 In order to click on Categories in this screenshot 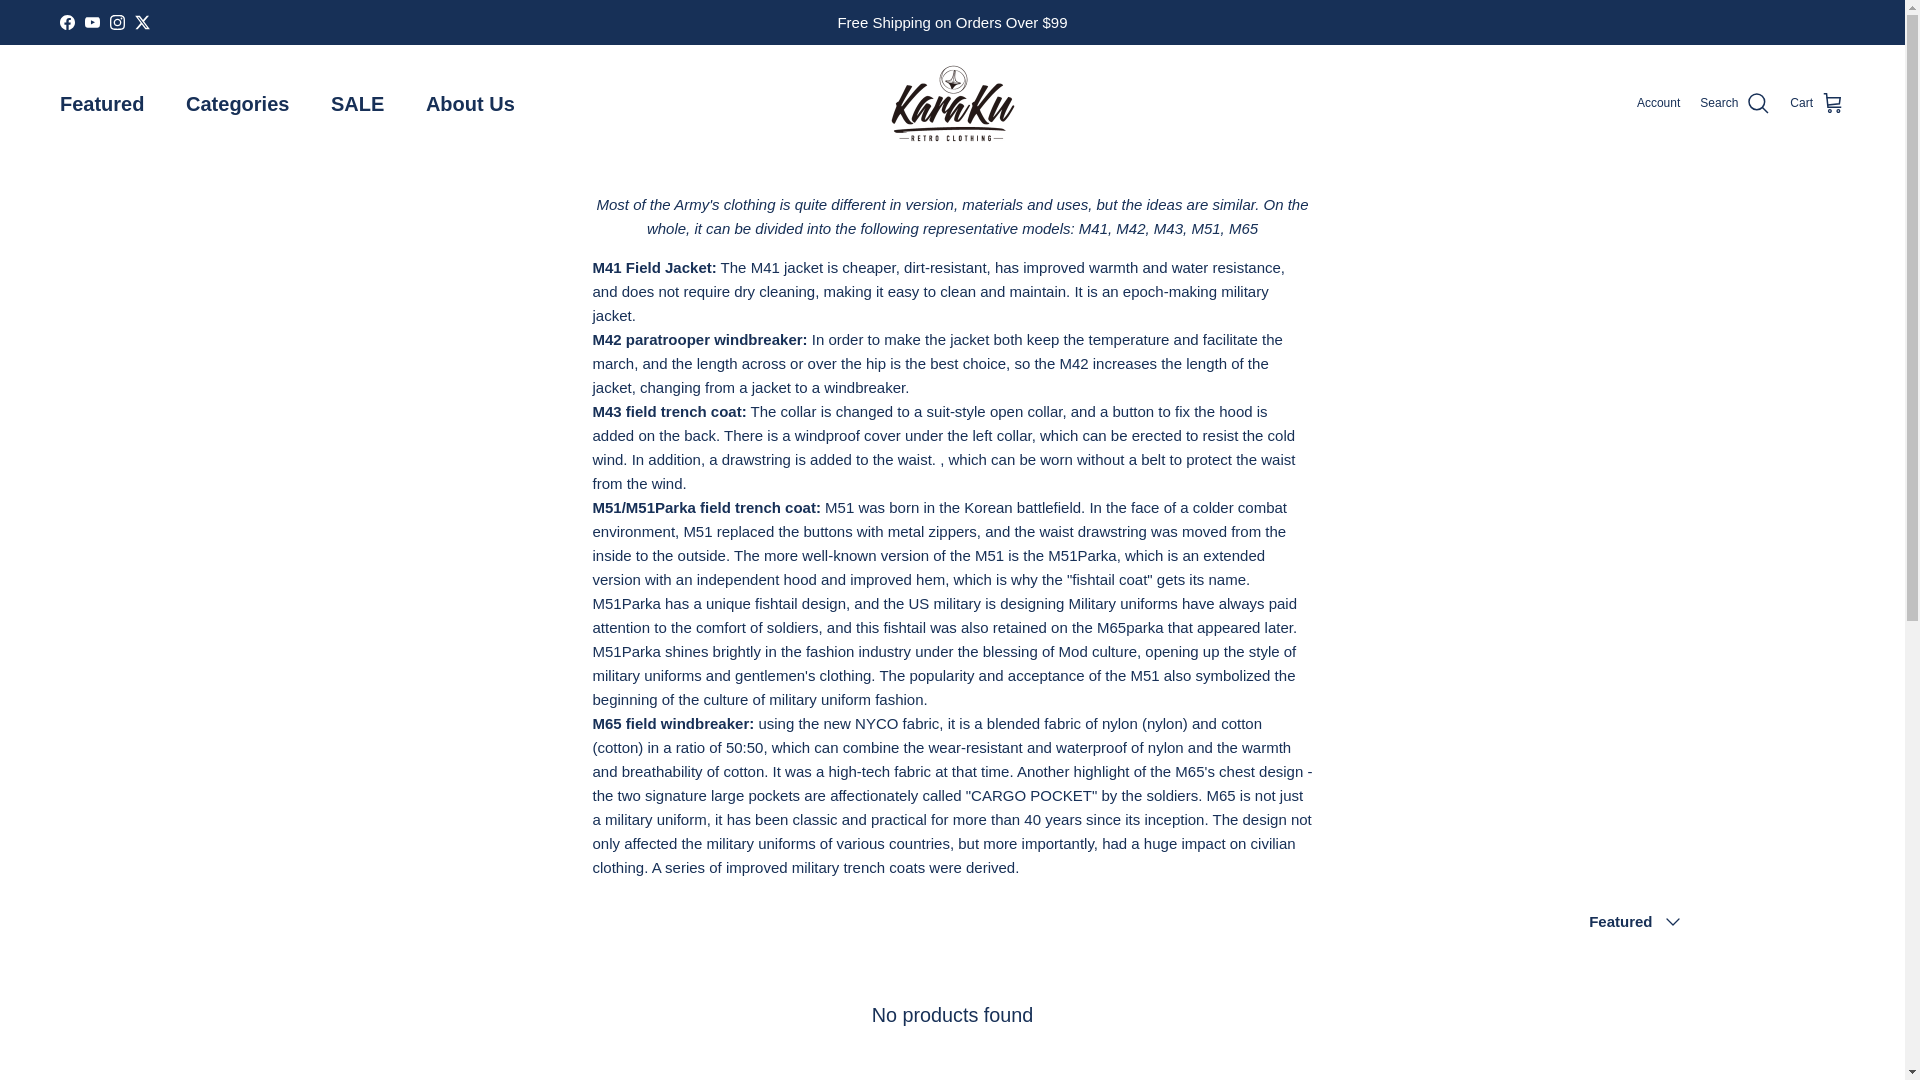, I will do `click(238, 102)`.